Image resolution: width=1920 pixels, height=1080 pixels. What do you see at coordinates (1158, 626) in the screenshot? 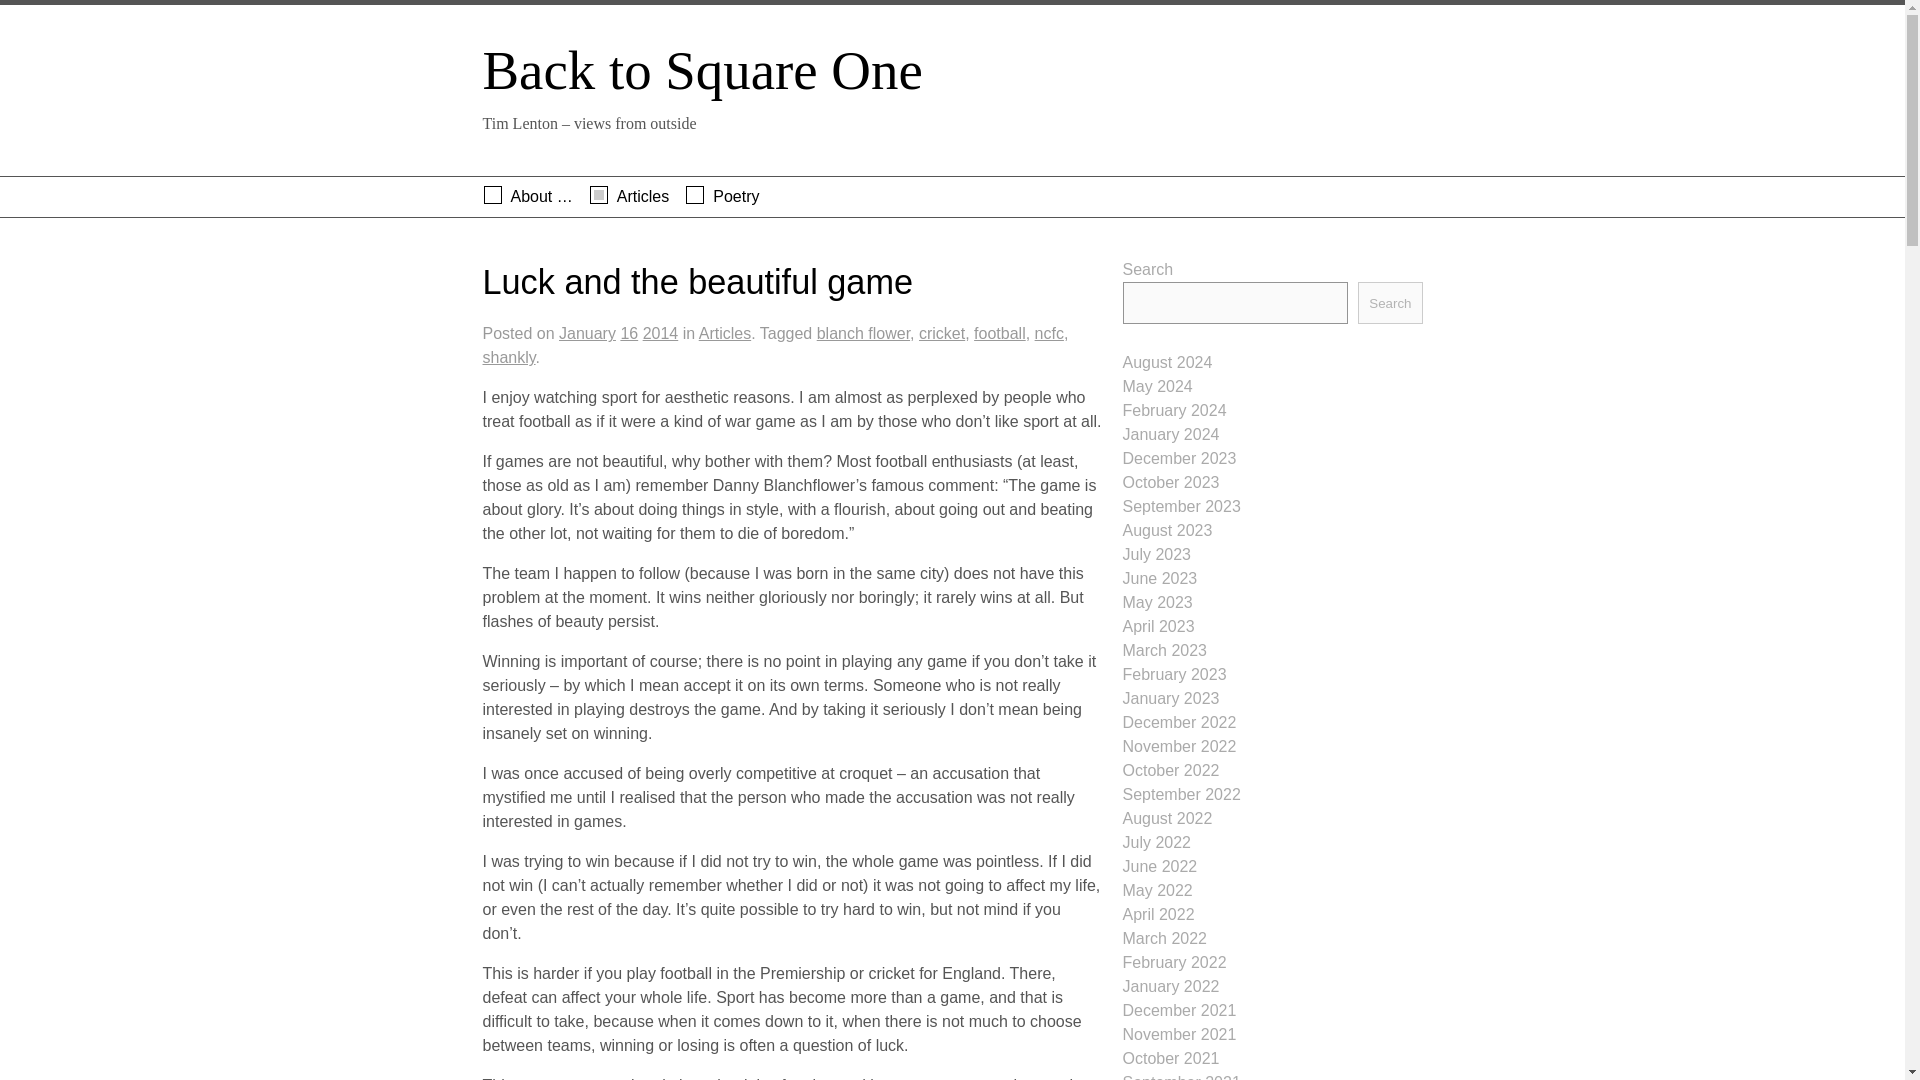
I see `April 2023` at bounding box center [1158, 626].